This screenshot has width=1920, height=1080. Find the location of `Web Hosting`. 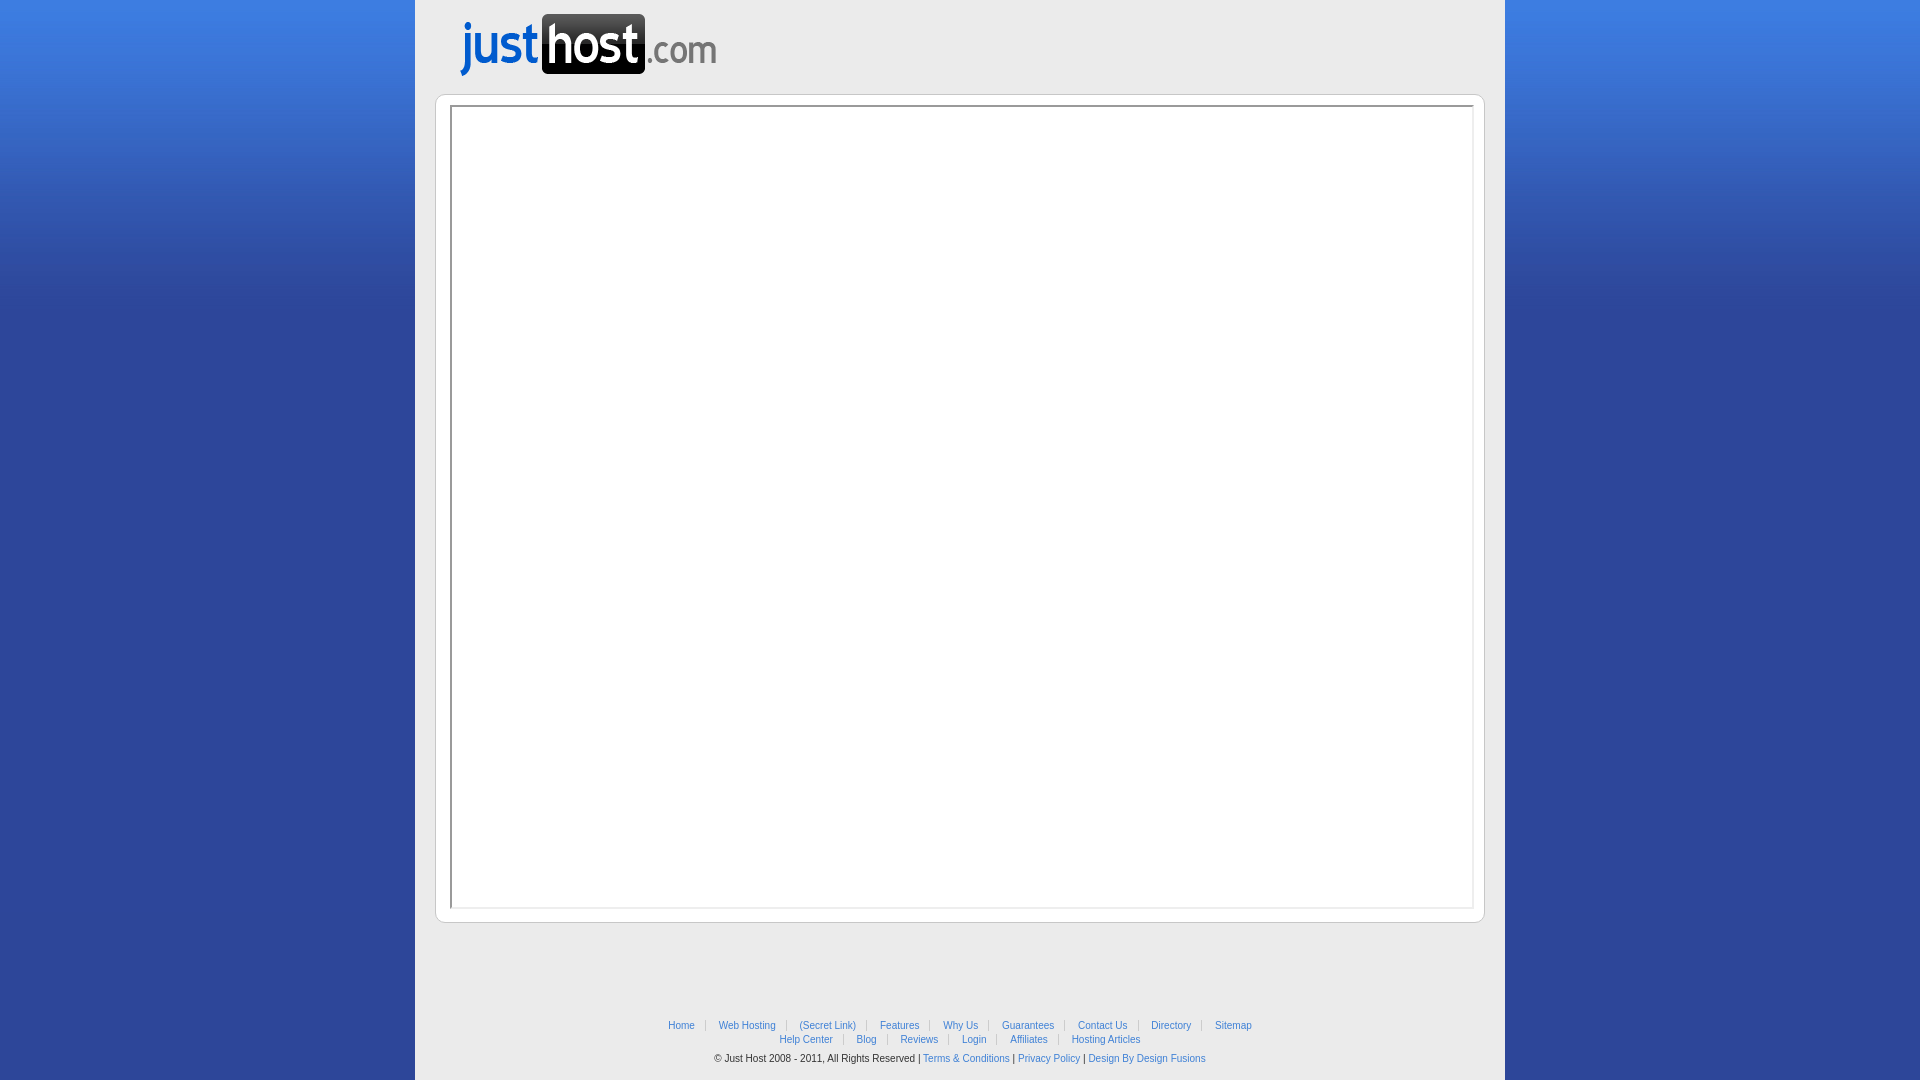

Web Hosting is located at coordinates (748, 1026).